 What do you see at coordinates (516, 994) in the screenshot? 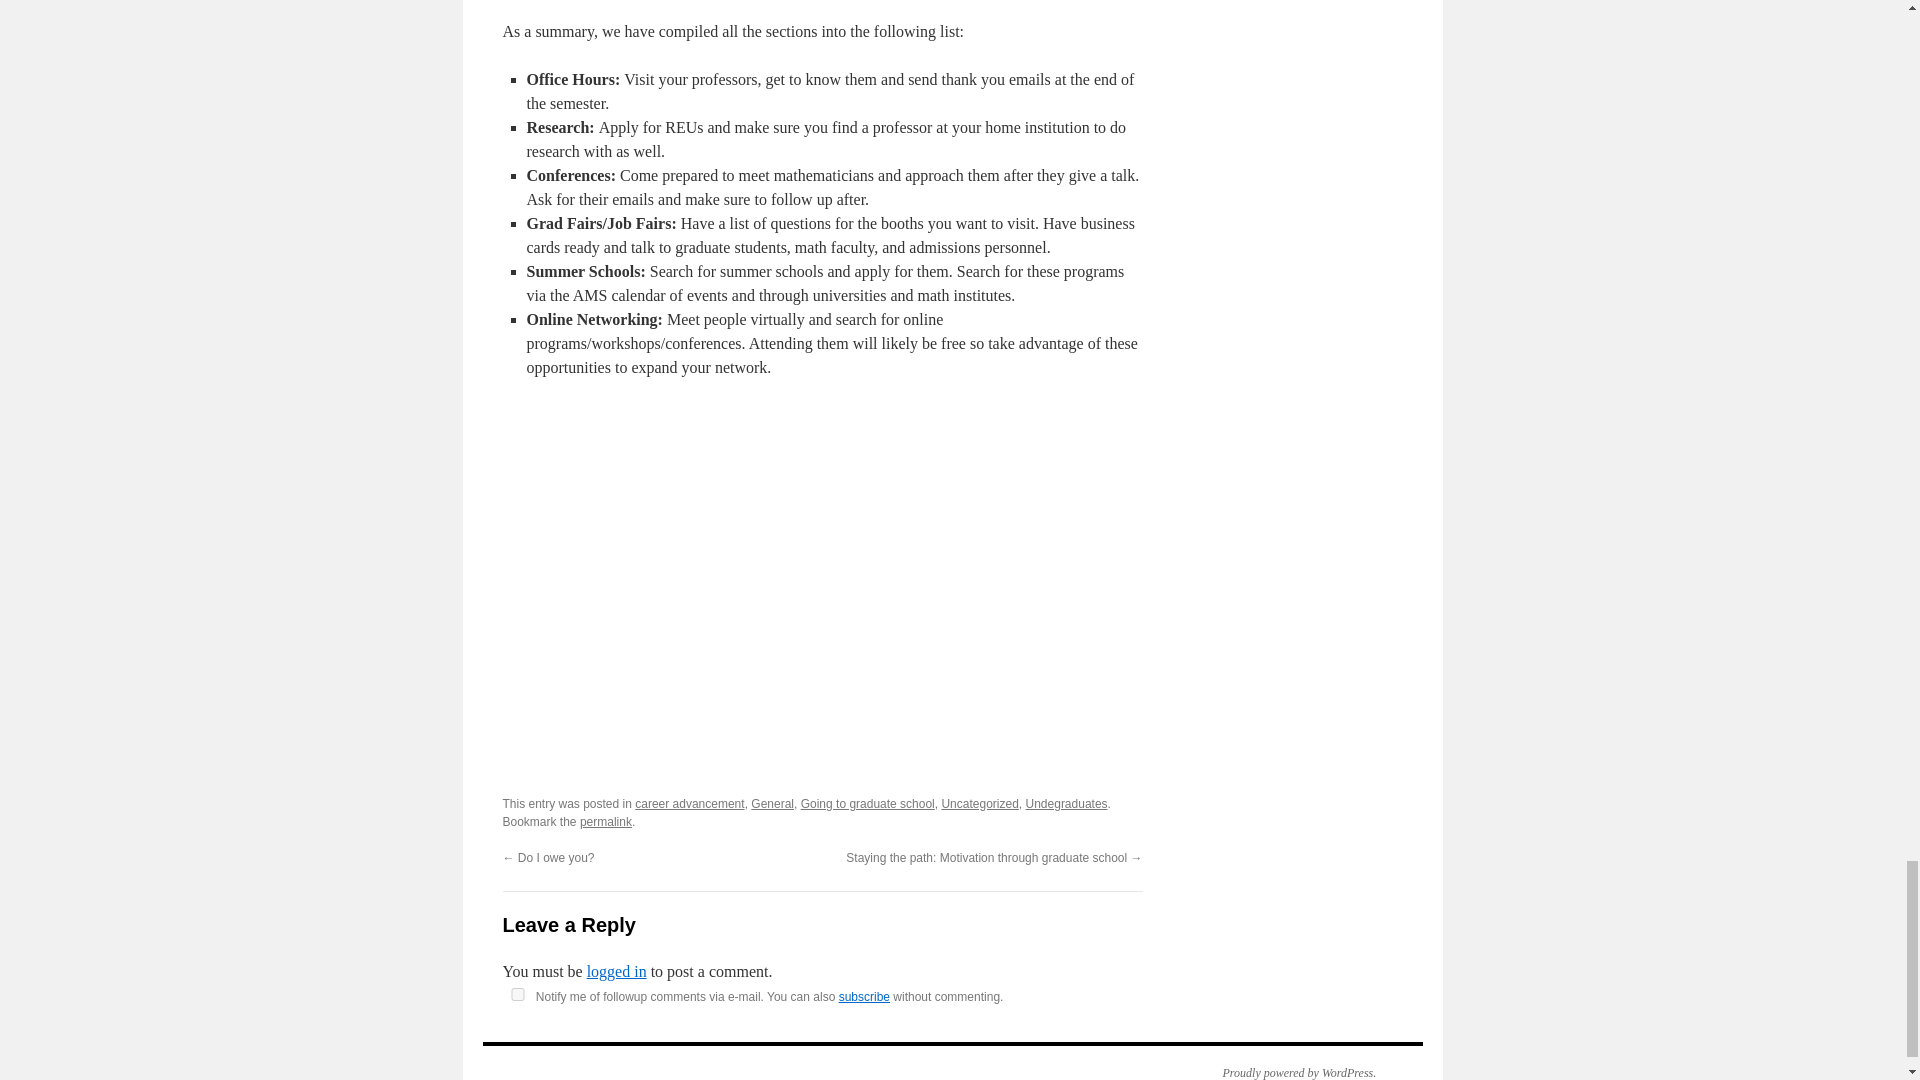
I see `yes` at bounding box center [516, 994].